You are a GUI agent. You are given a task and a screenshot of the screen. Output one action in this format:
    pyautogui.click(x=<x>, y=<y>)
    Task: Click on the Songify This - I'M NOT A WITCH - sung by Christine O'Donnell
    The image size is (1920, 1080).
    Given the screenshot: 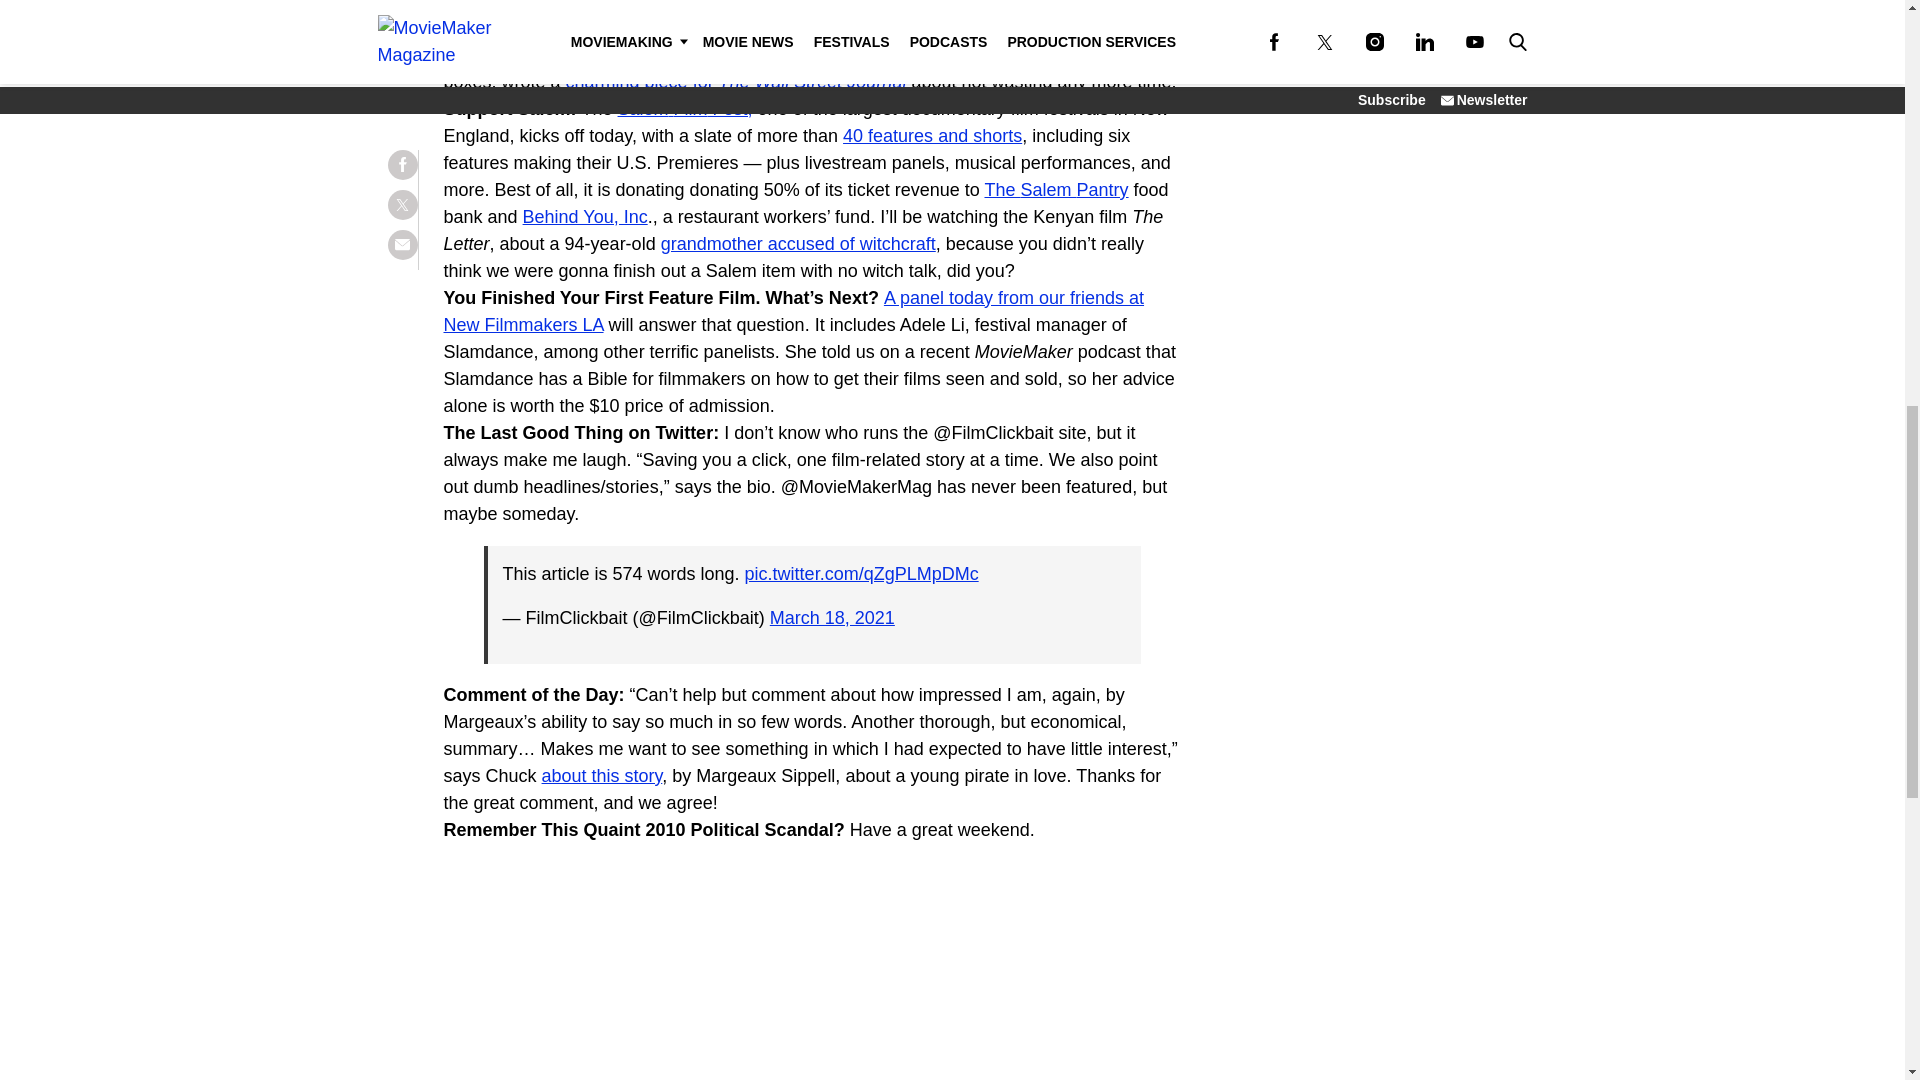 What is the action you would take?
    pyautogui.click(x=694, y=970)
    